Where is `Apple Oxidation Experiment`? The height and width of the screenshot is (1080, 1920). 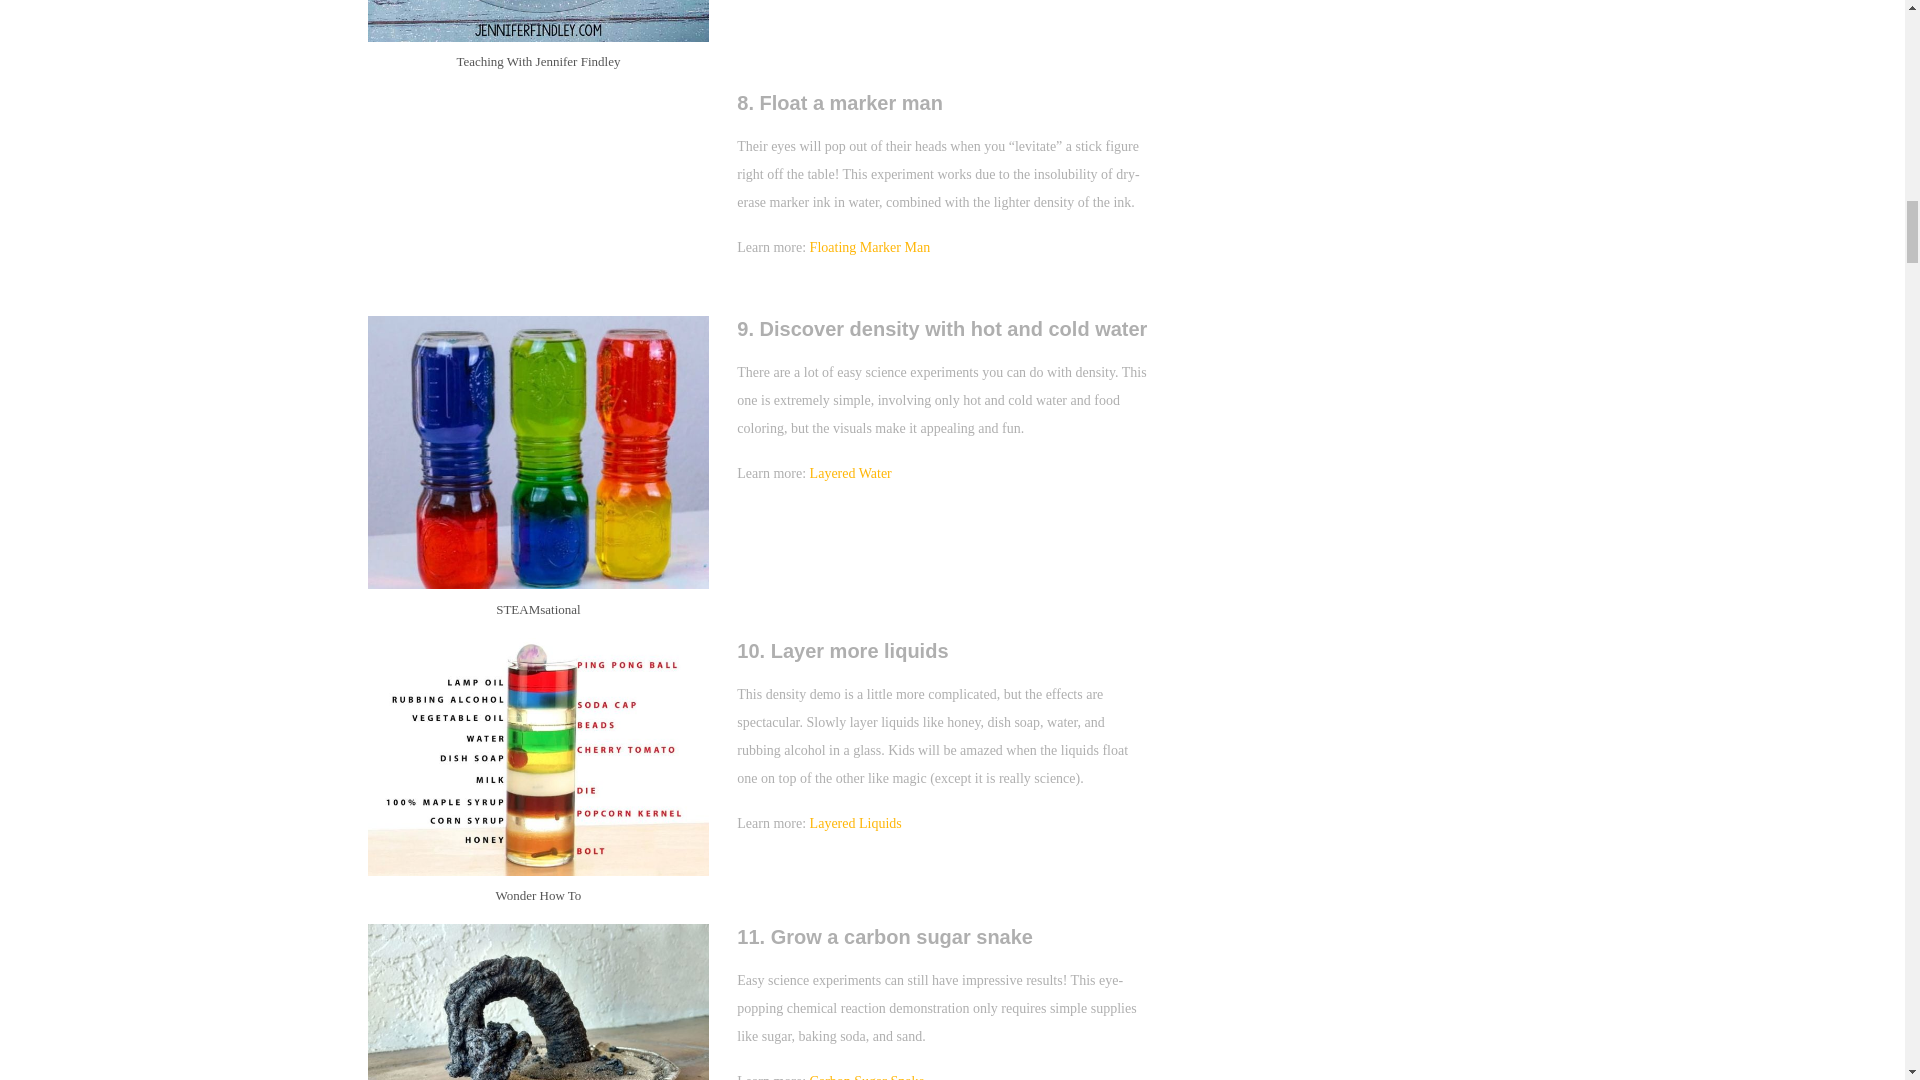 Apple Oxidation Experiment is located at coordinates (539, 21).